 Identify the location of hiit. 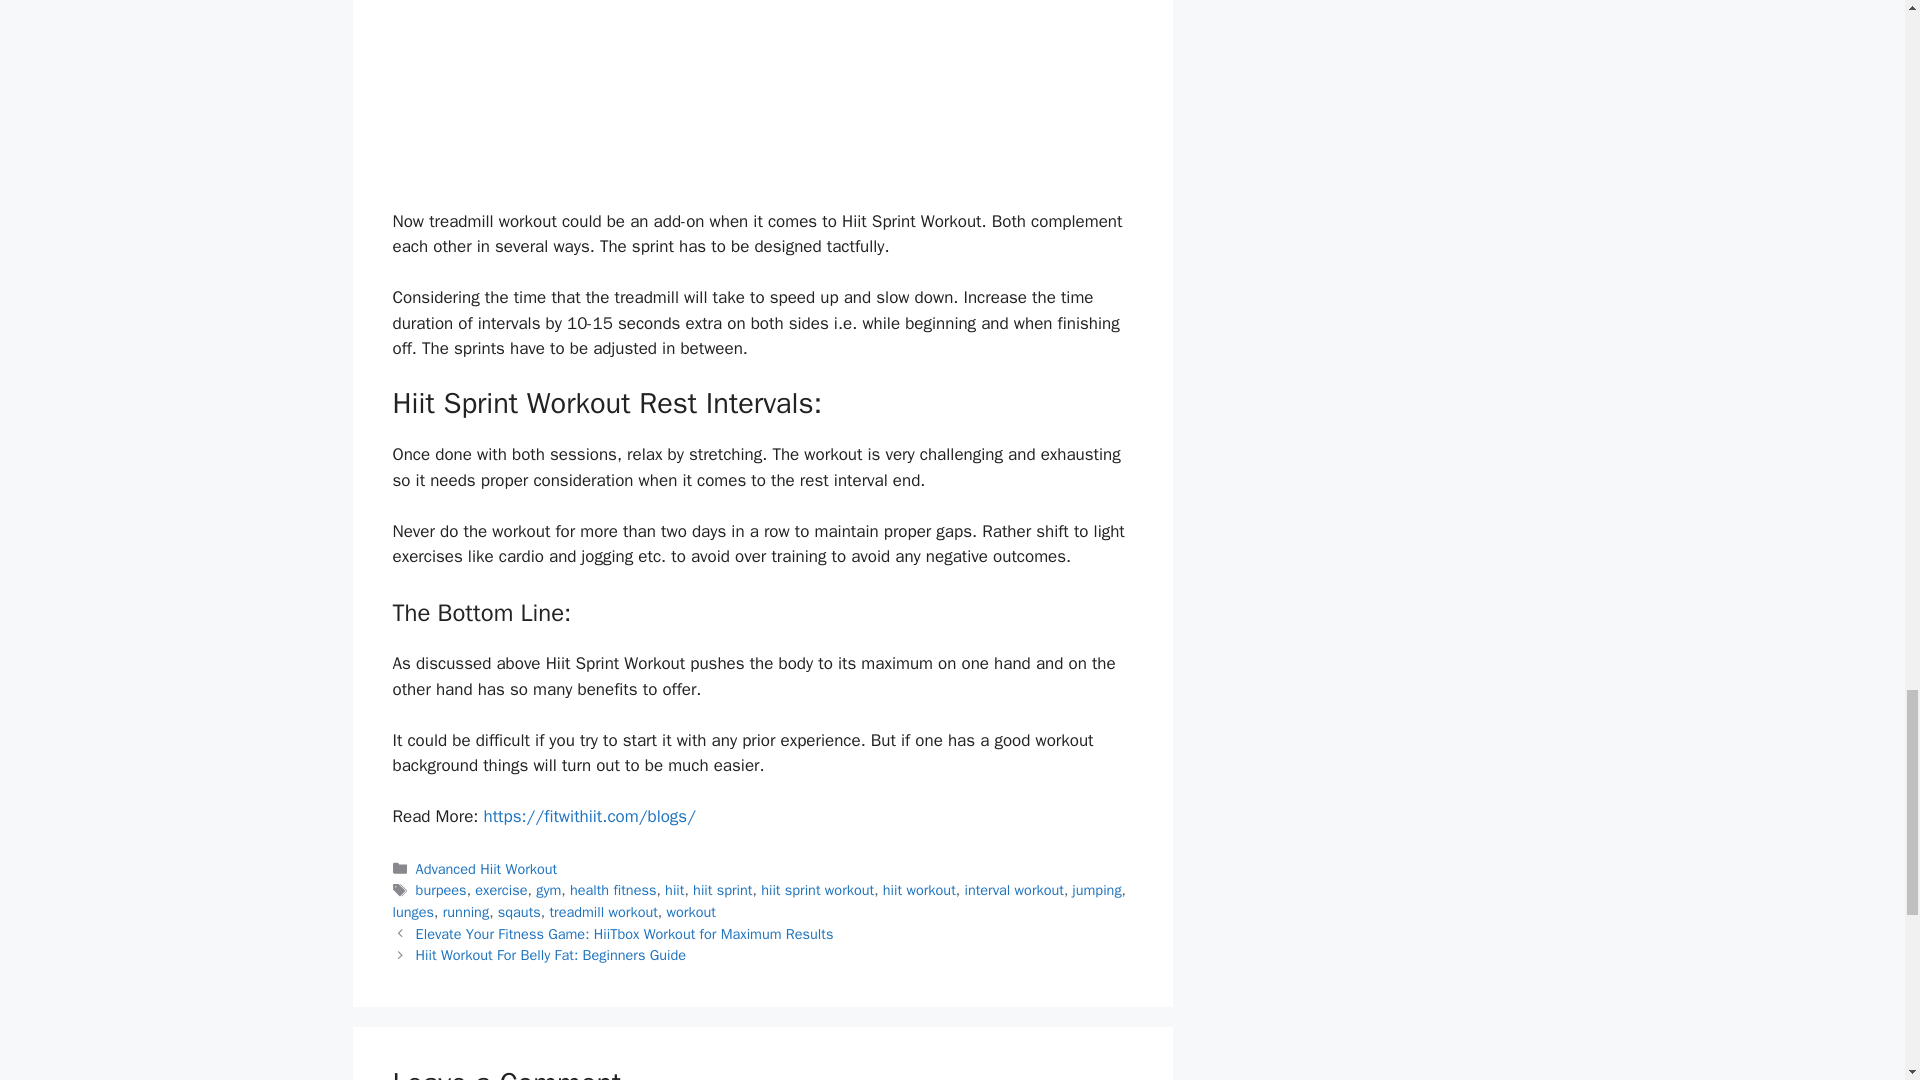
(674, 890).